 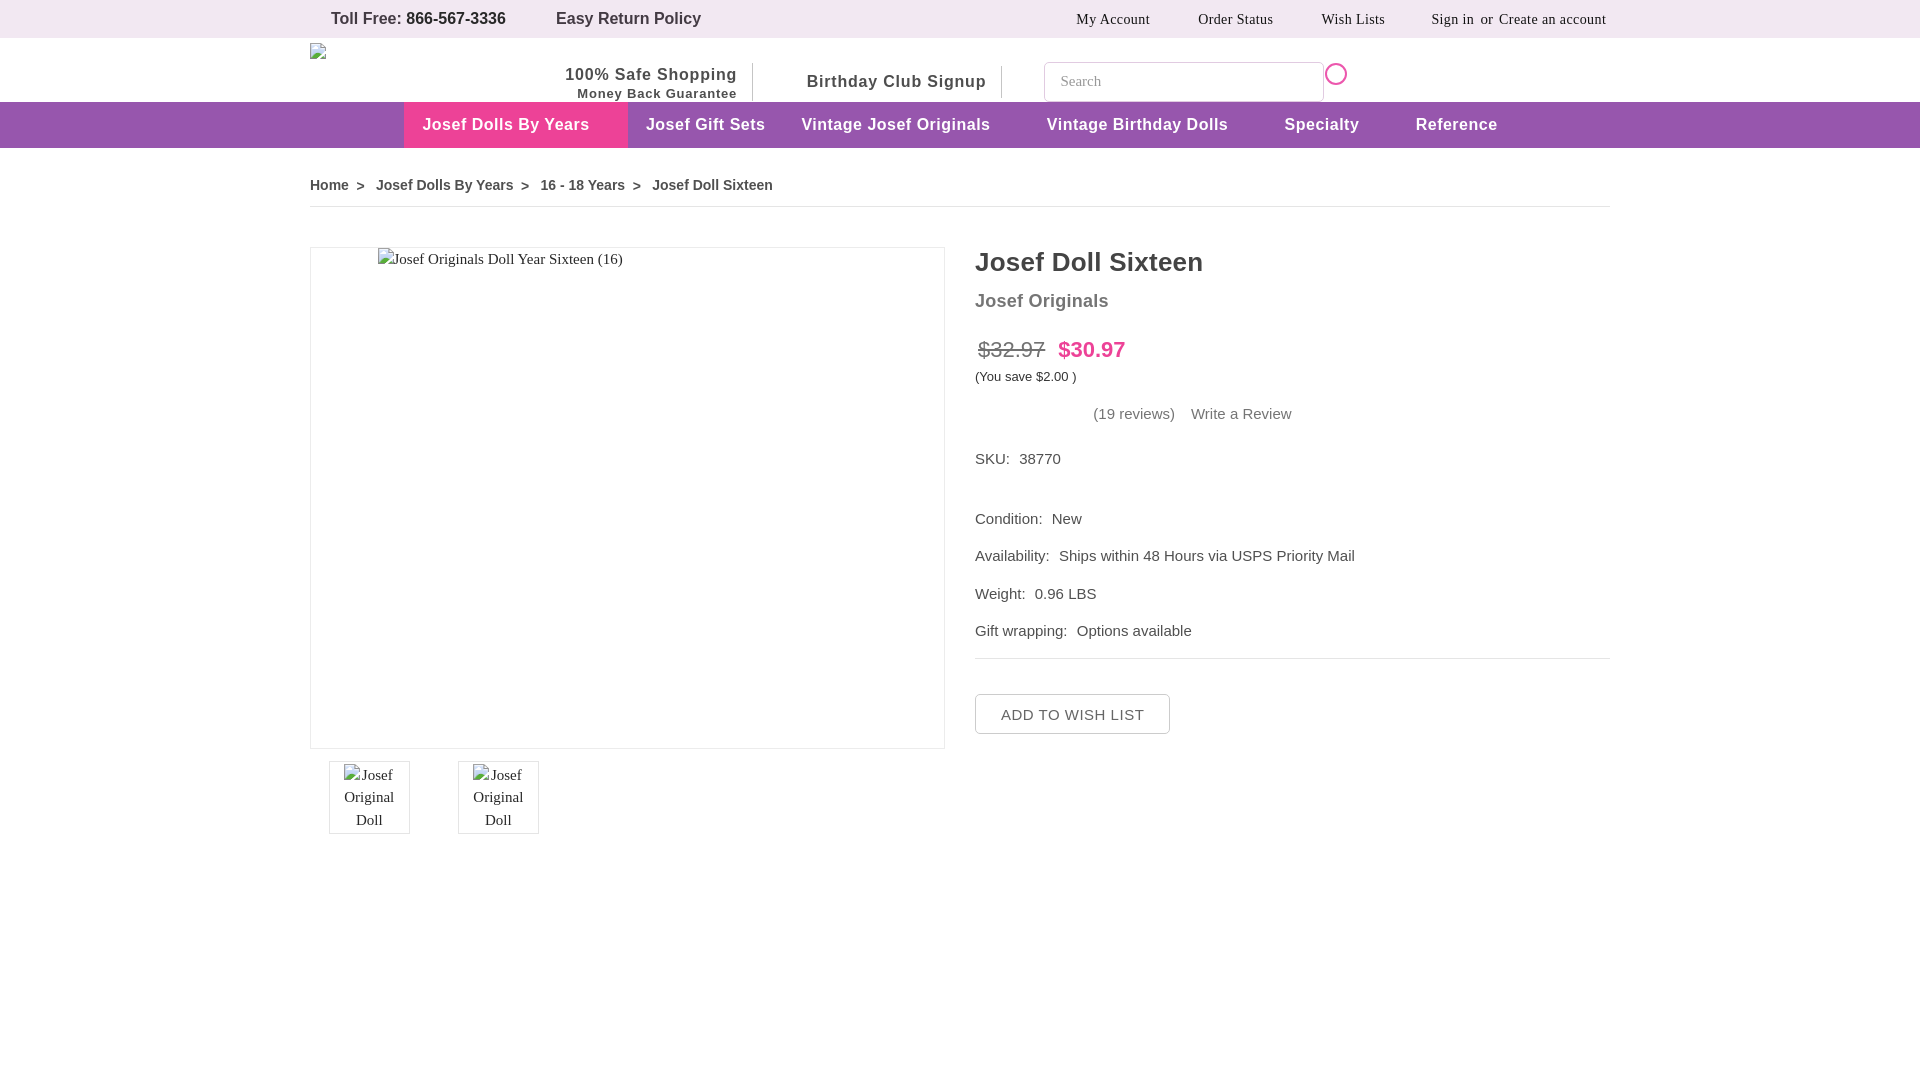 What do you see at coordinates (1340, 19) in the screenshot?
I see `Wish Lists` at bounding box center [1340, 19].